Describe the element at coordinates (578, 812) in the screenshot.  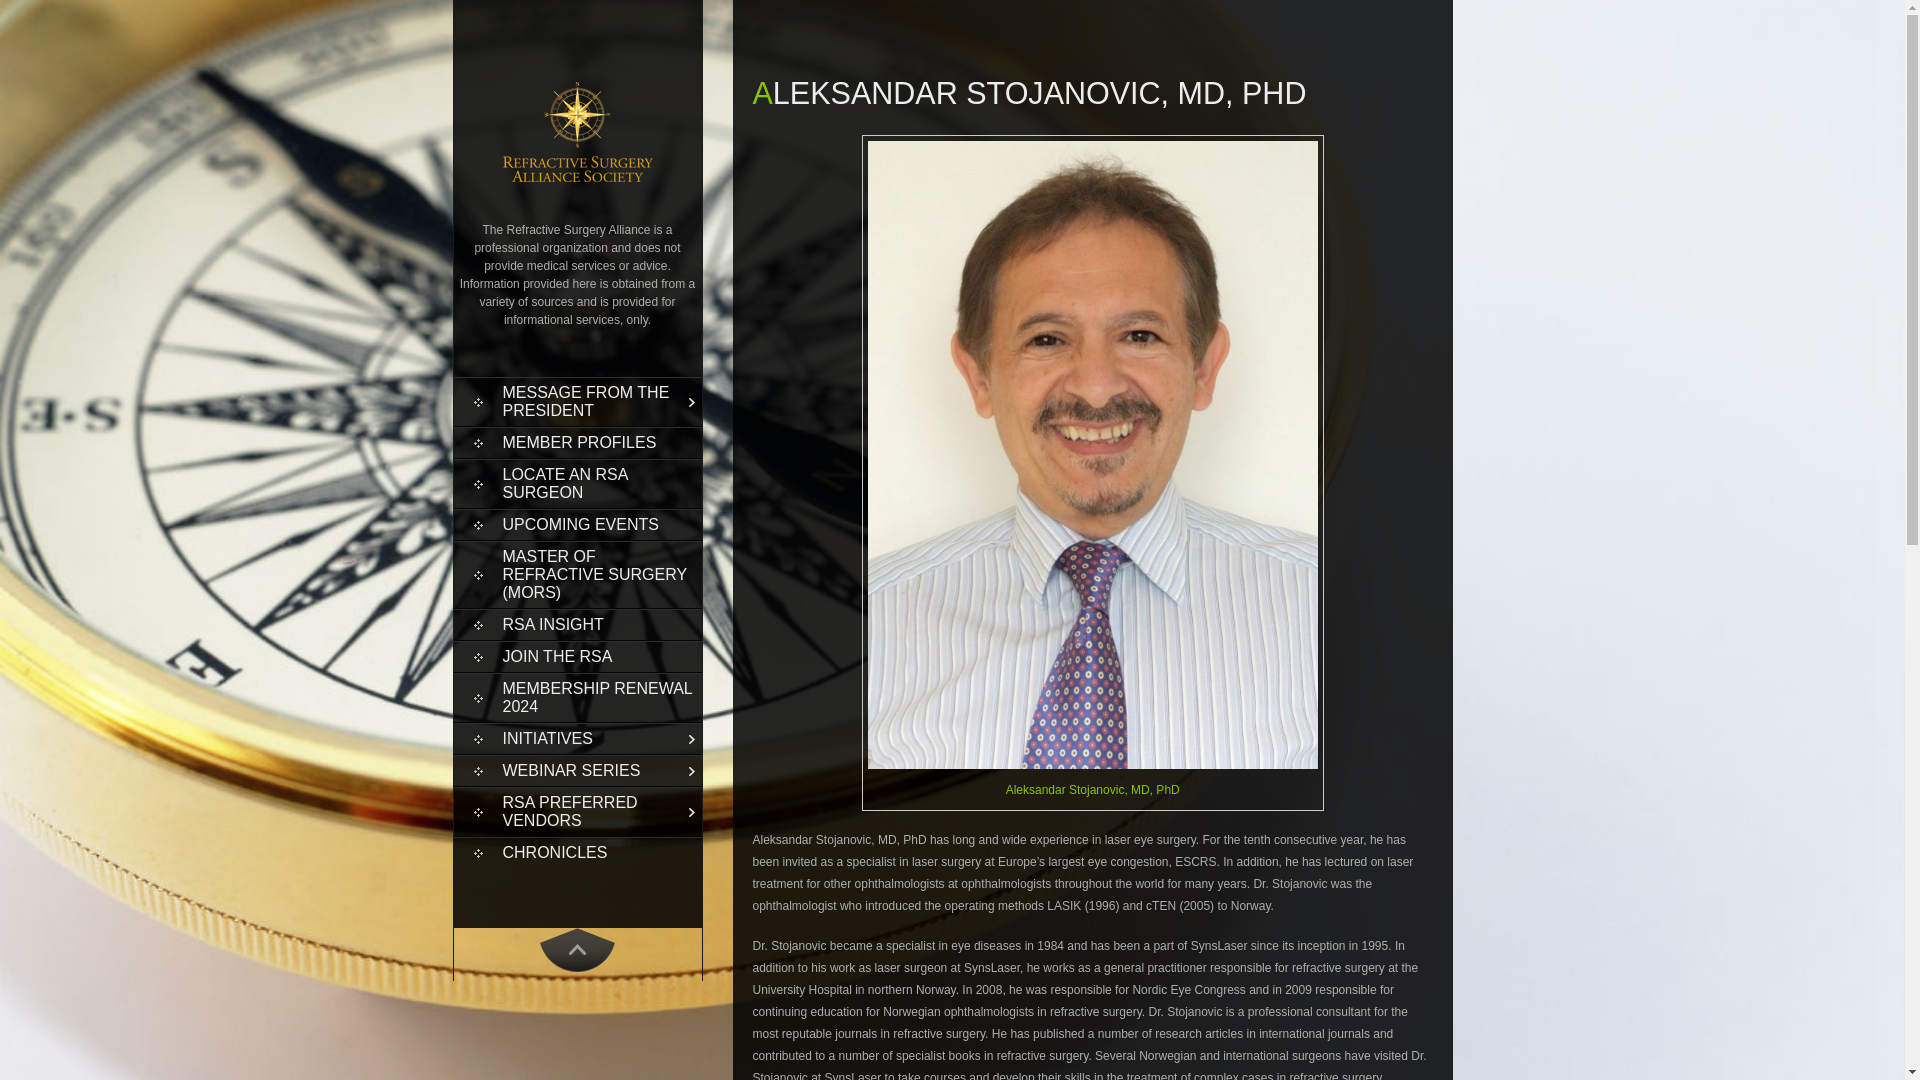
I see `RSA PREFERRED VENDORS` at that location.